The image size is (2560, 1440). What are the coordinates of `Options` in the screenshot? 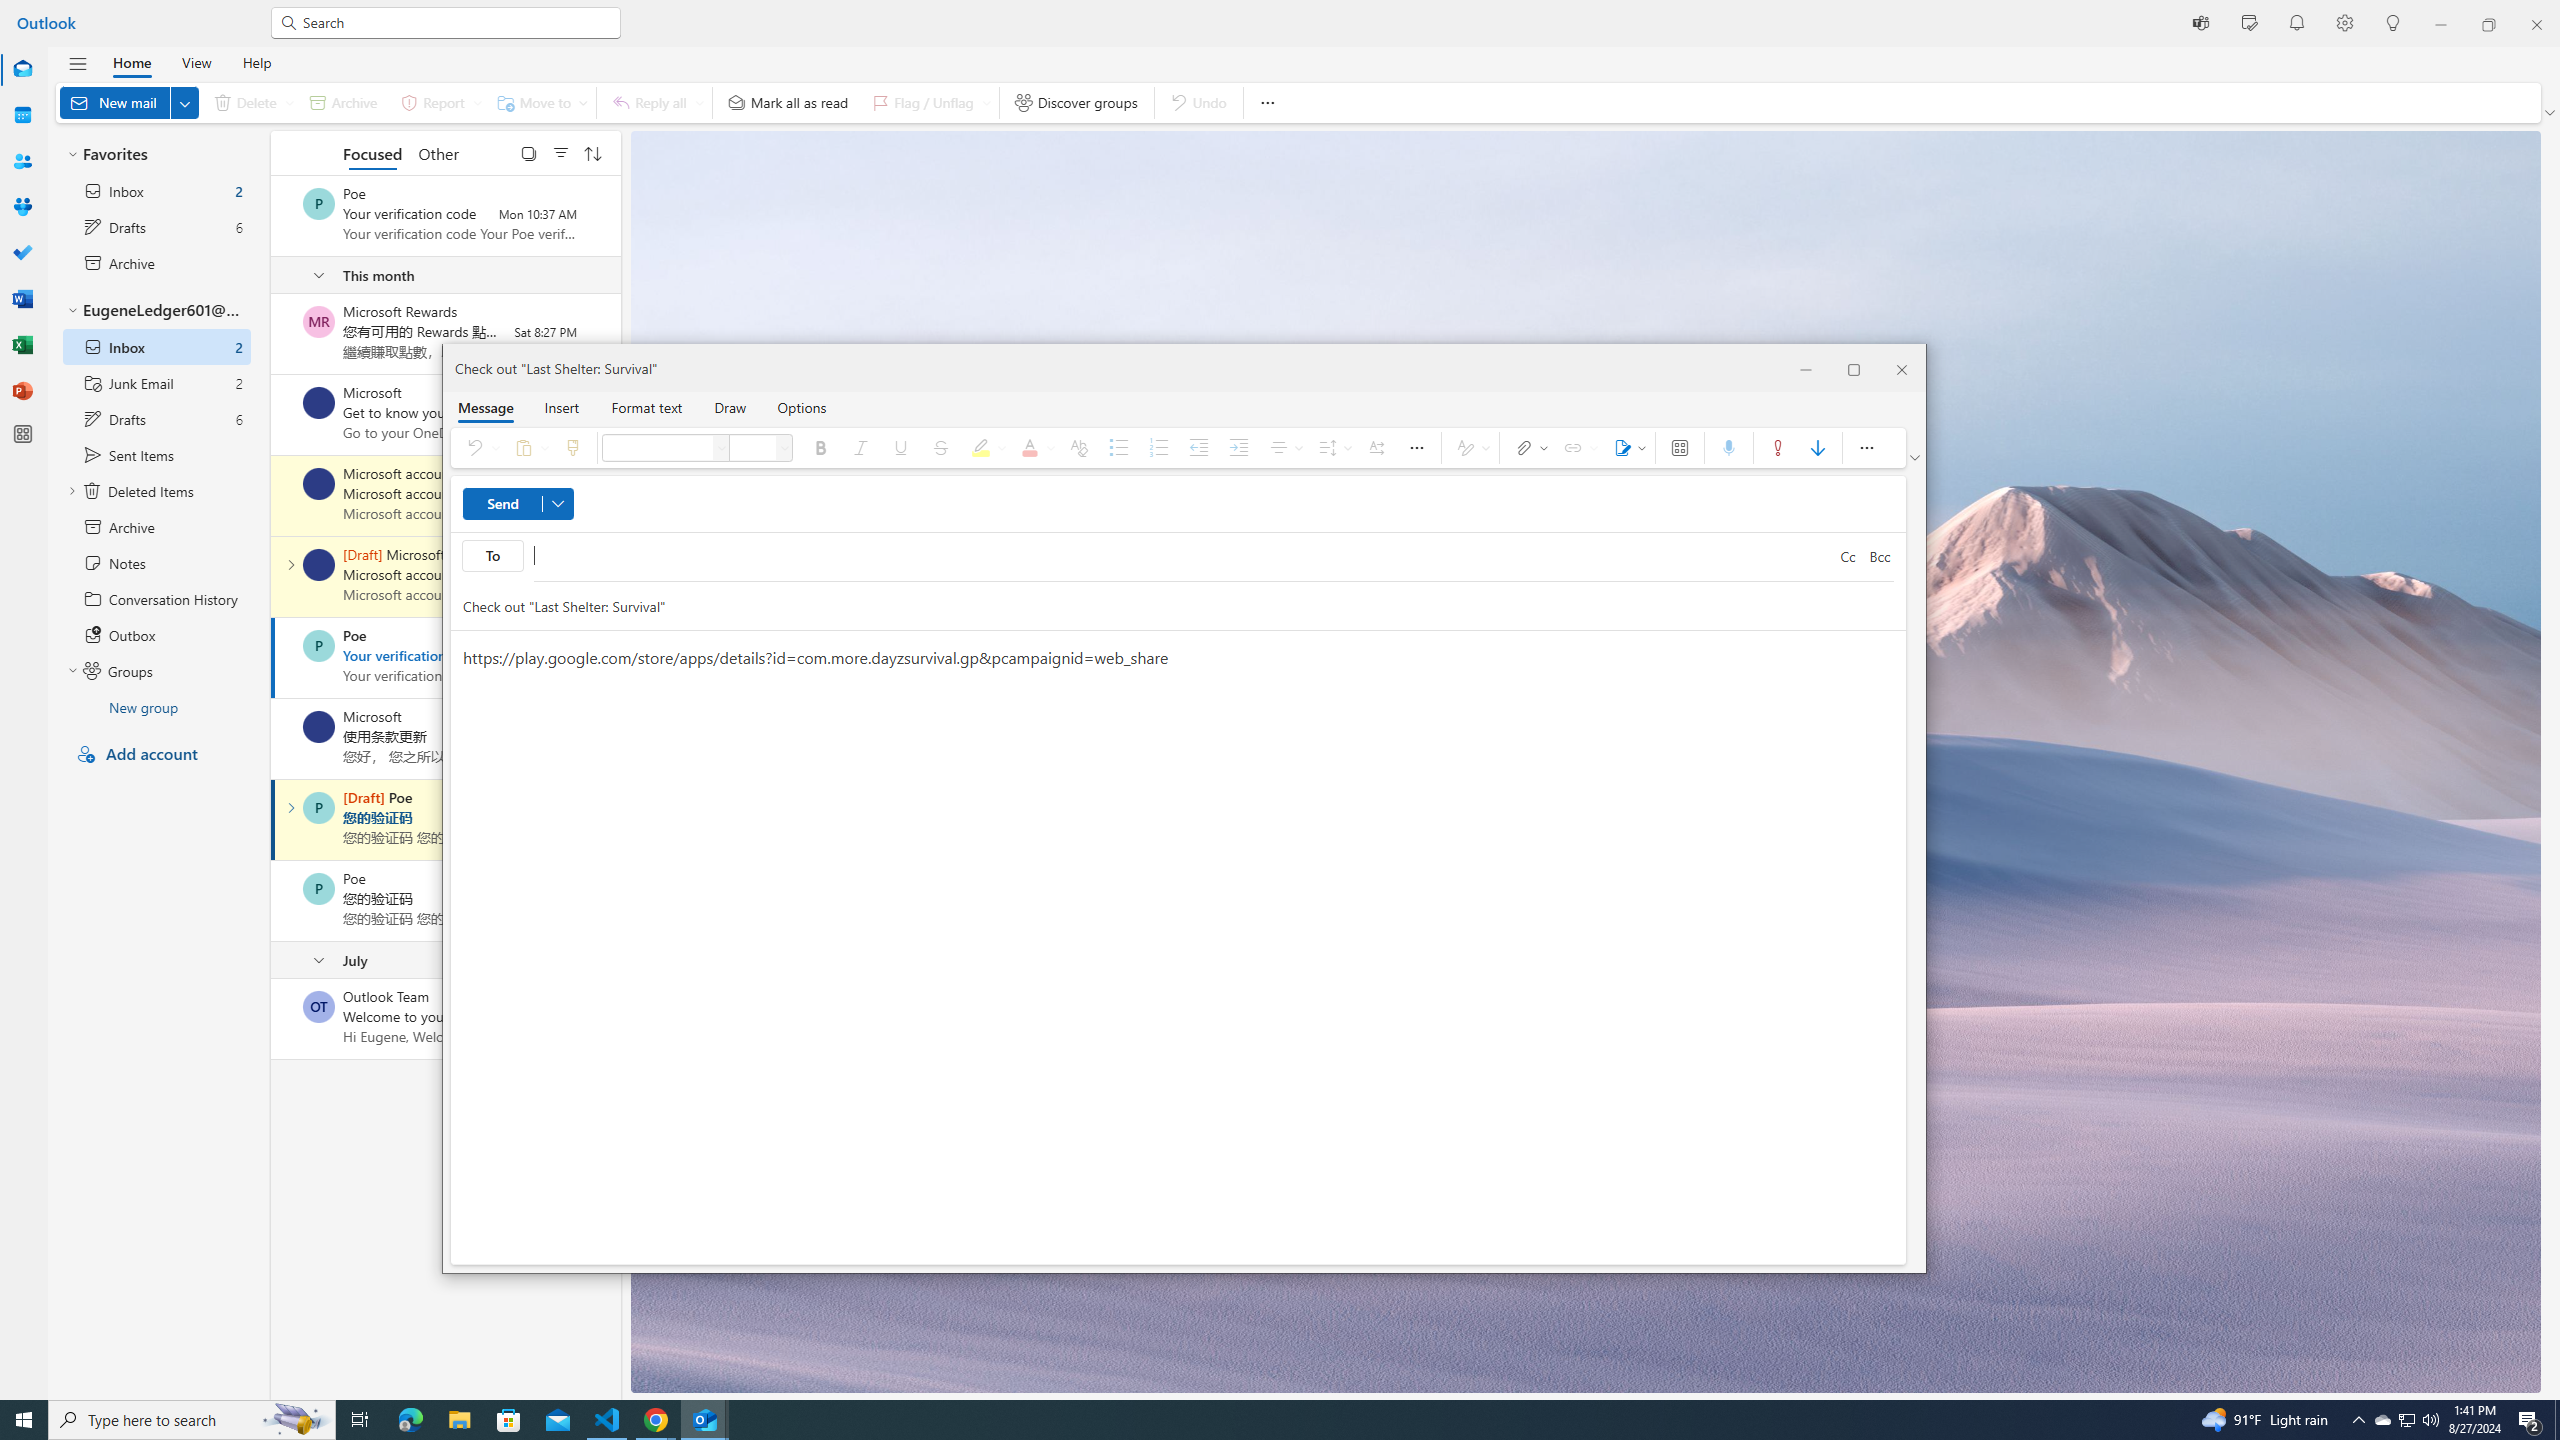 It's located at (2408, 1420).